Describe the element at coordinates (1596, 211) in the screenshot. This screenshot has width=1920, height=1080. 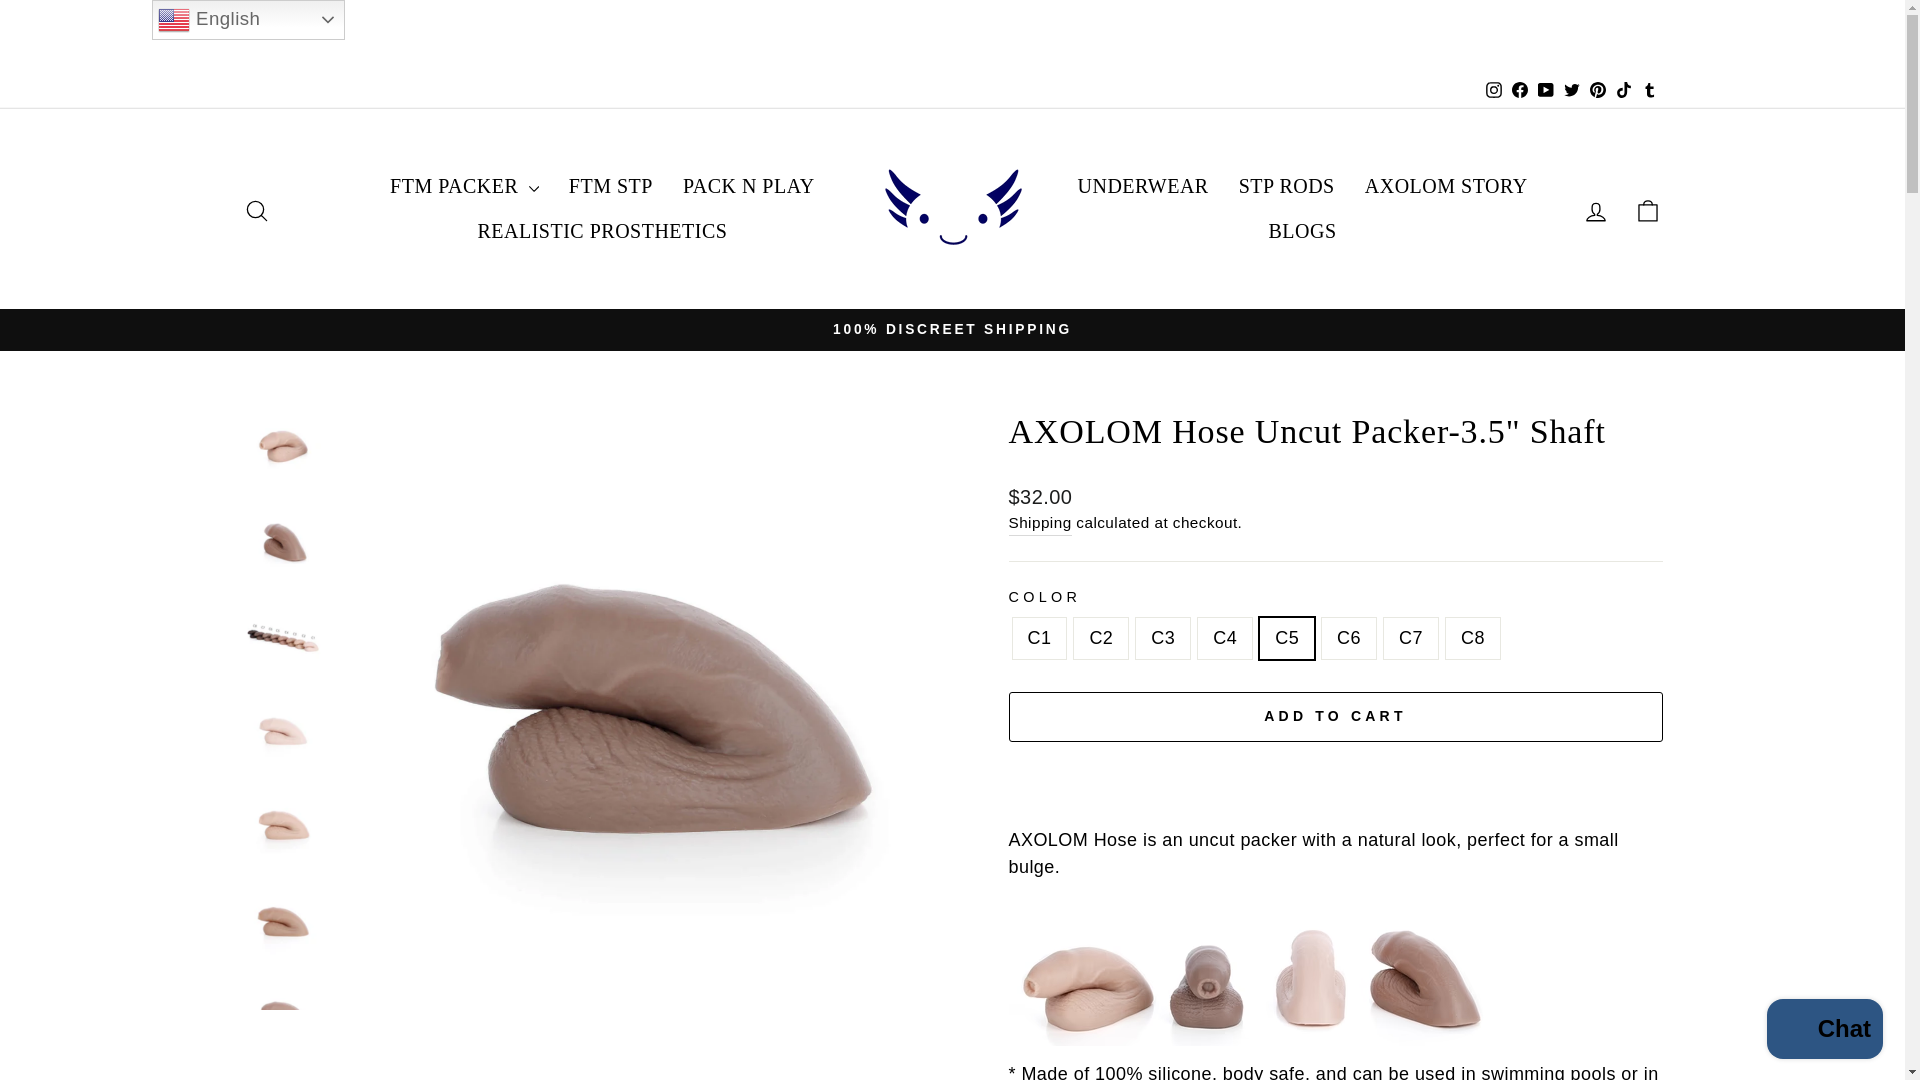
I see `ACCOUNT` at that location.